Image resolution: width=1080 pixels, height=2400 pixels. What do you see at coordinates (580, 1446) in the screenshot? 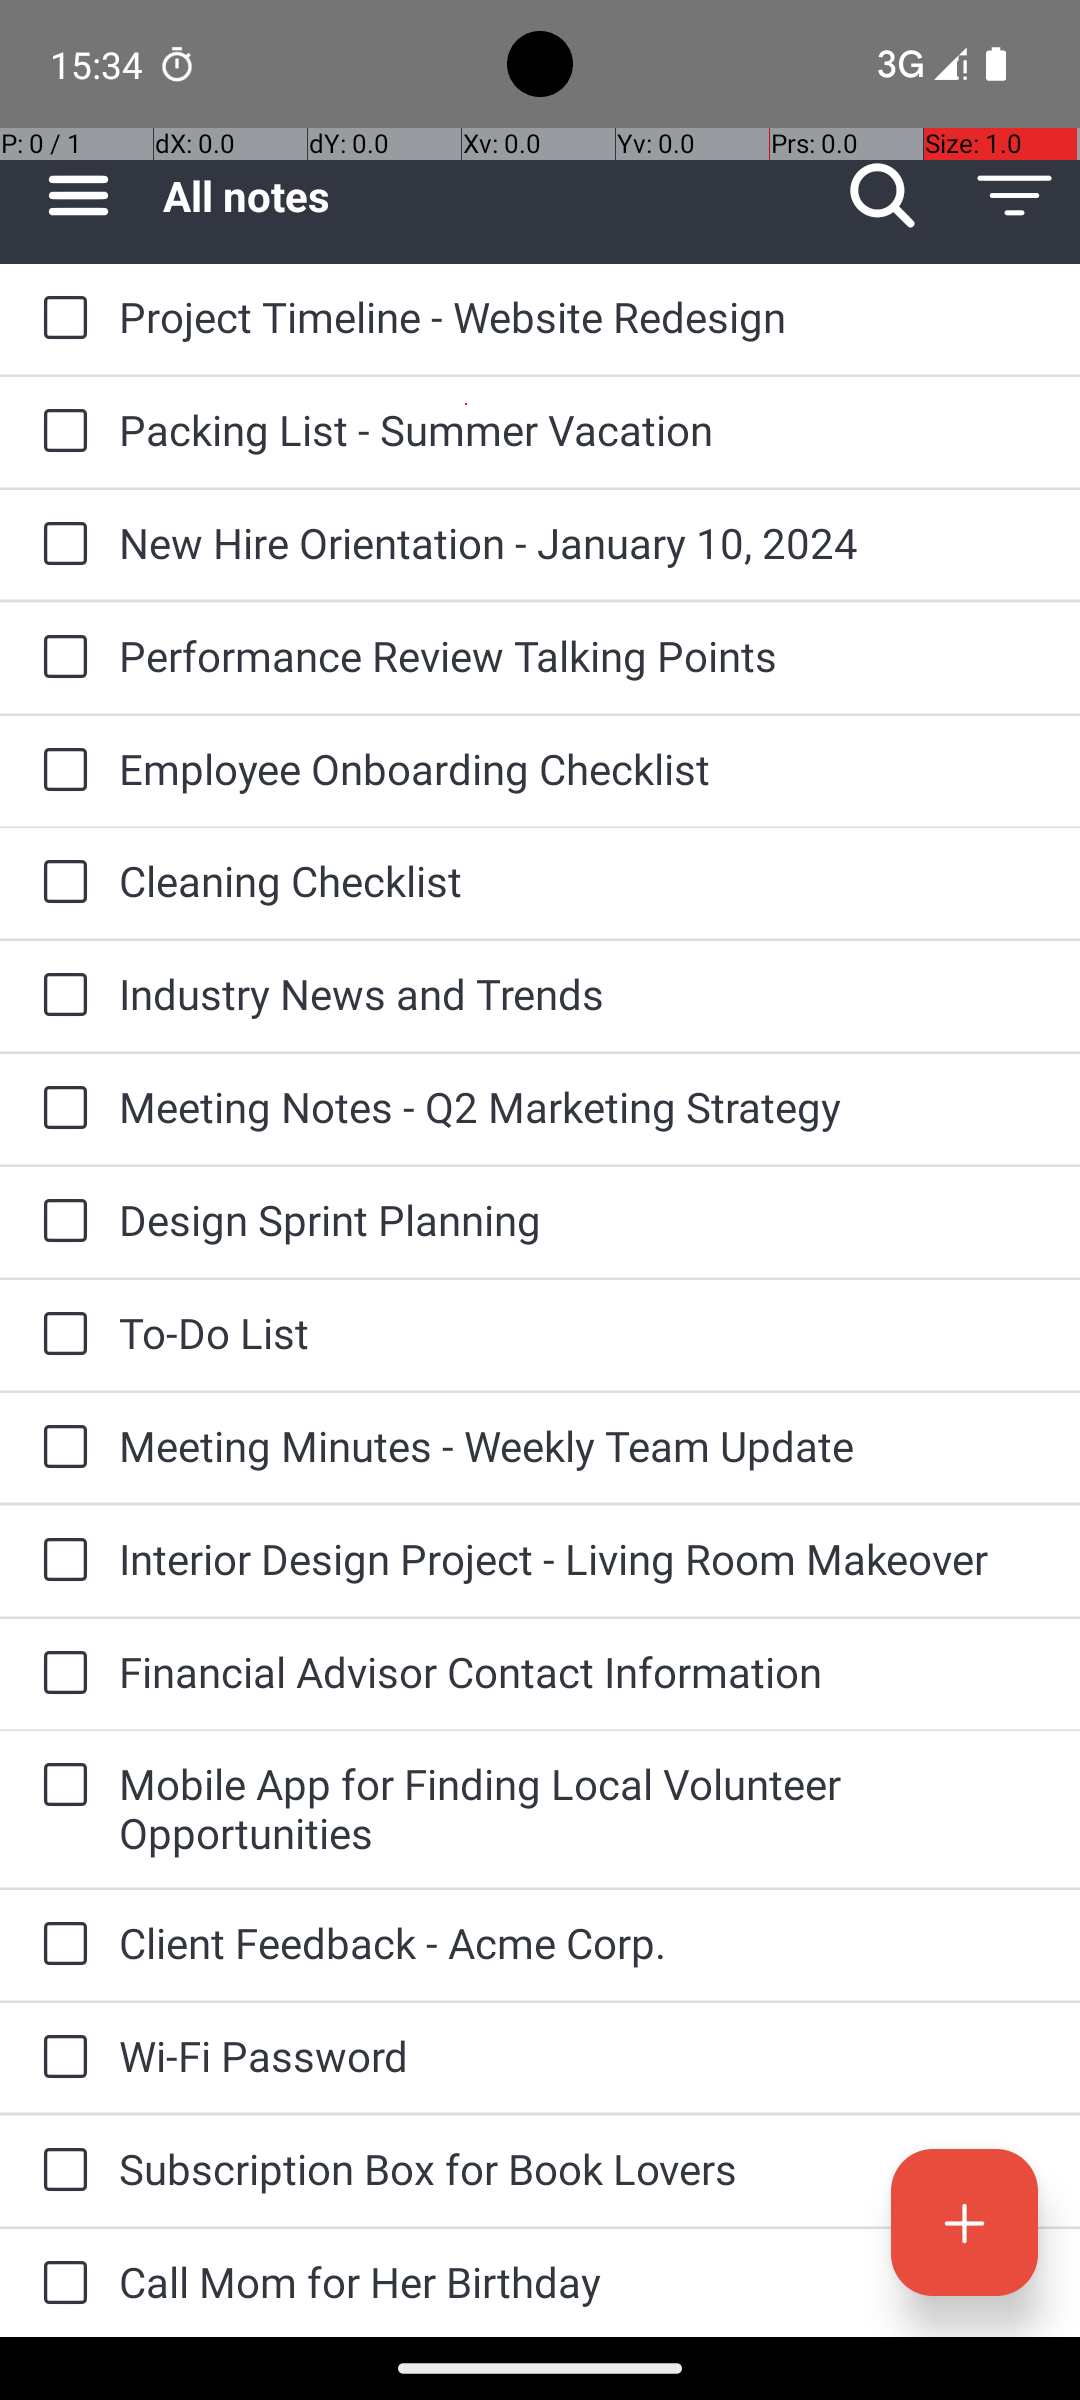
I see `Meeting Minutes - Weekly Team Update` at bounding box center [580, 1446].